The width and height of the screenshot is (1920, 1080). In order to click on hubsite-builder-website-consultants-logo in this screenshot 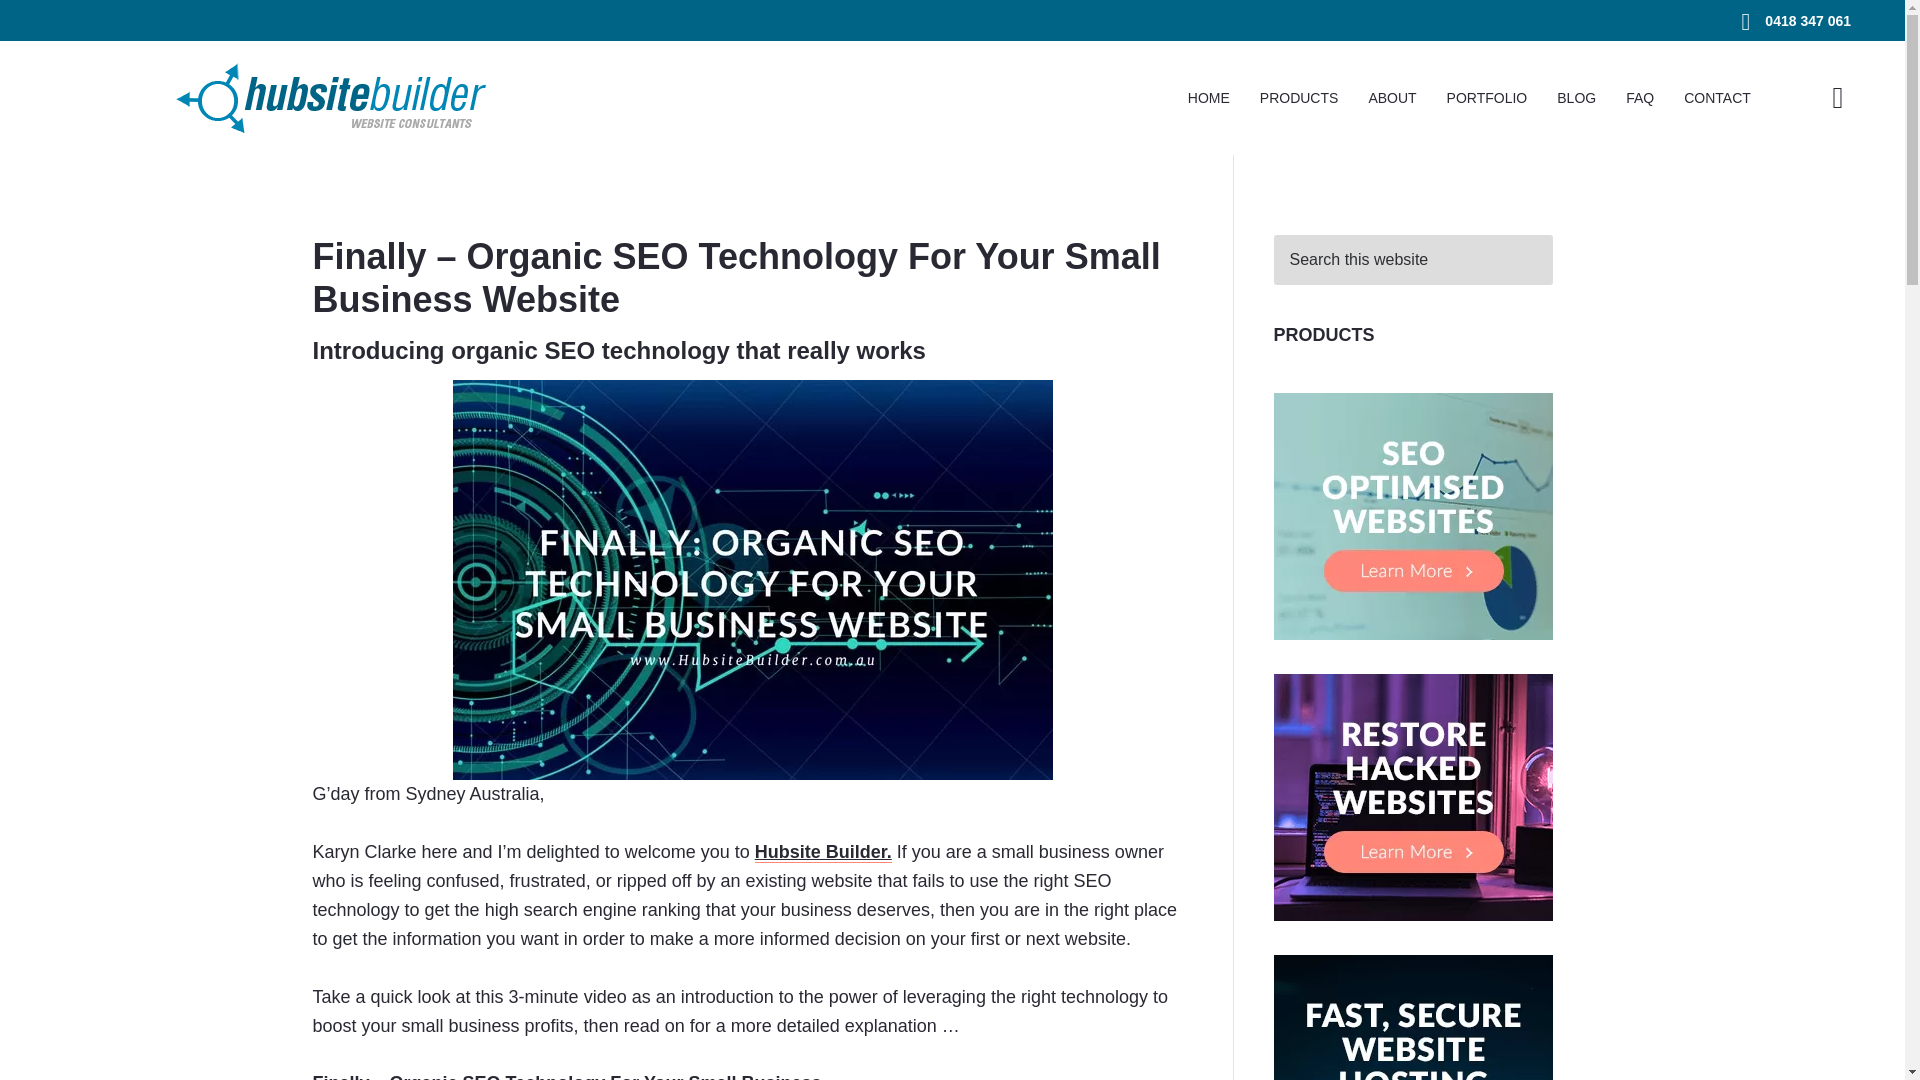, I will do `click(330, 98)`.